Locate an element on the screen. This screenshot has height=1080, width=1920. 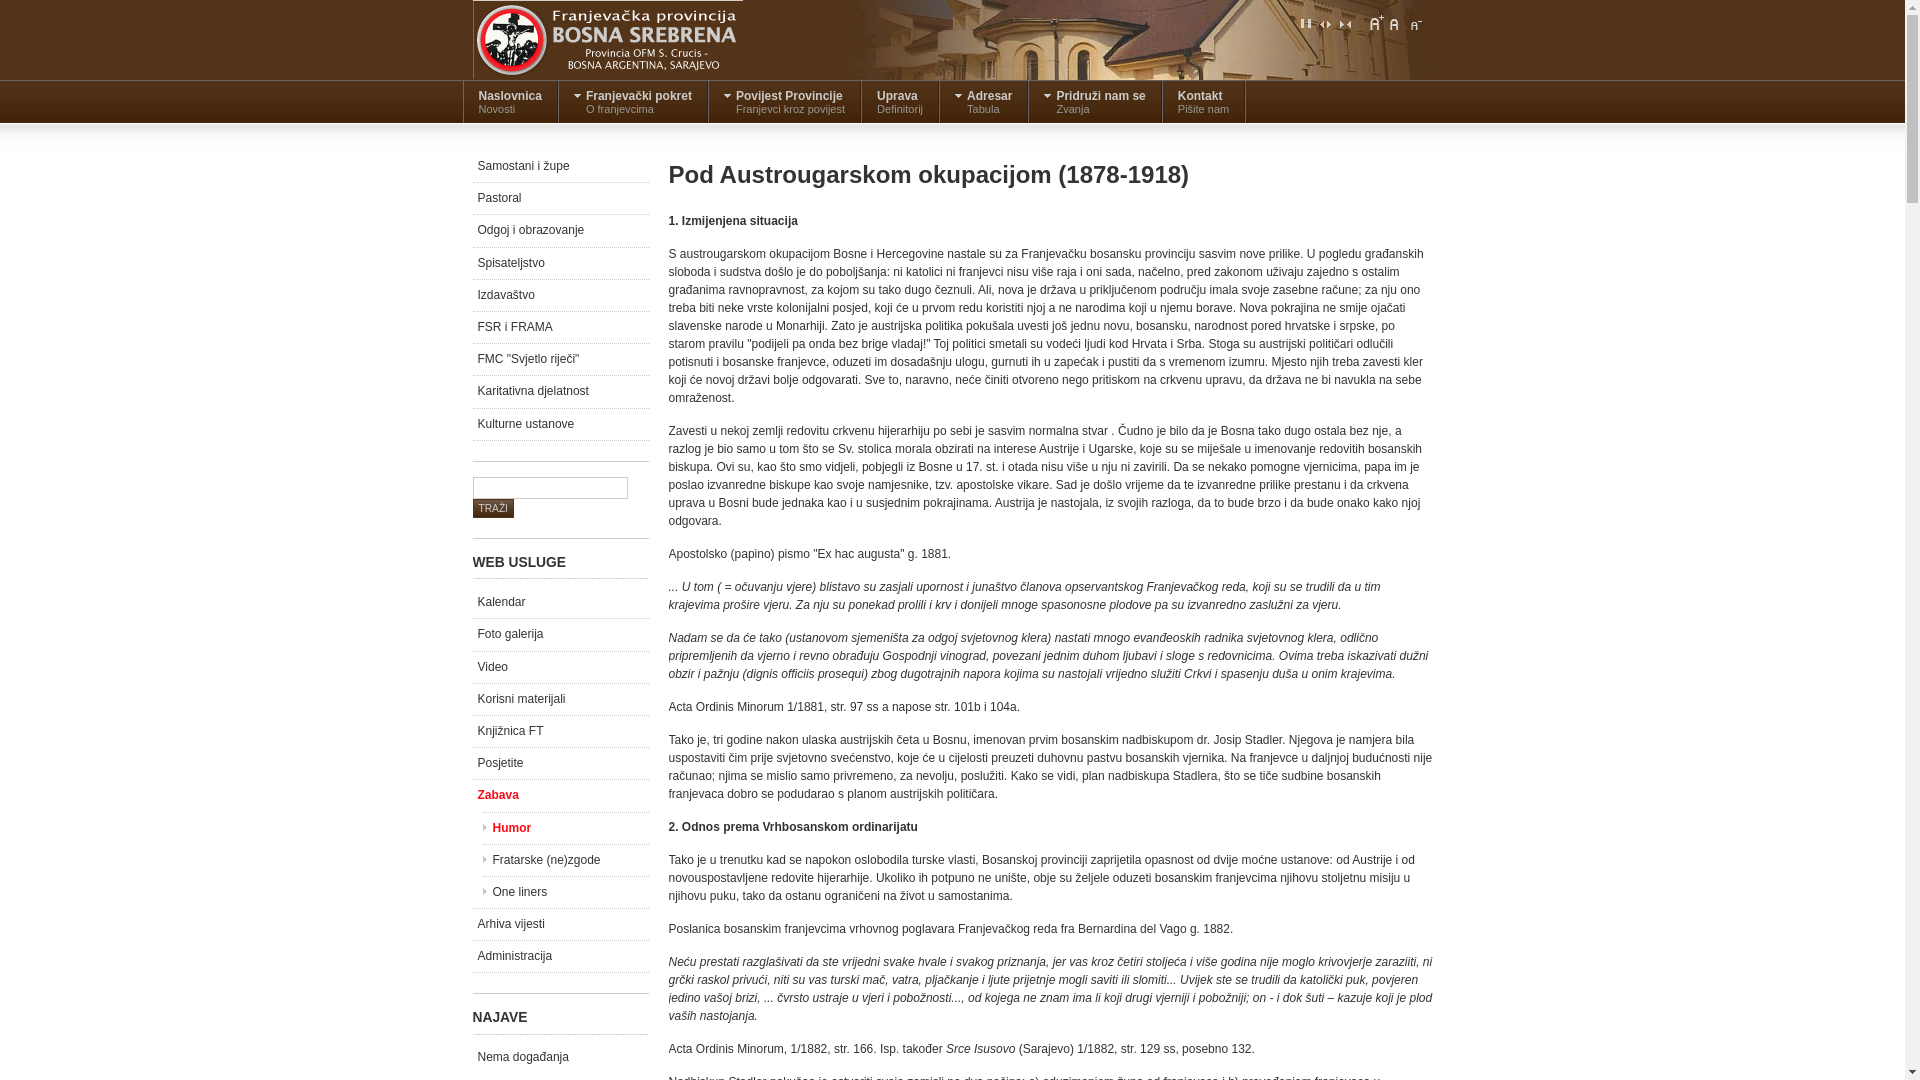
Foto galerija is located at coordinates (560, 634).